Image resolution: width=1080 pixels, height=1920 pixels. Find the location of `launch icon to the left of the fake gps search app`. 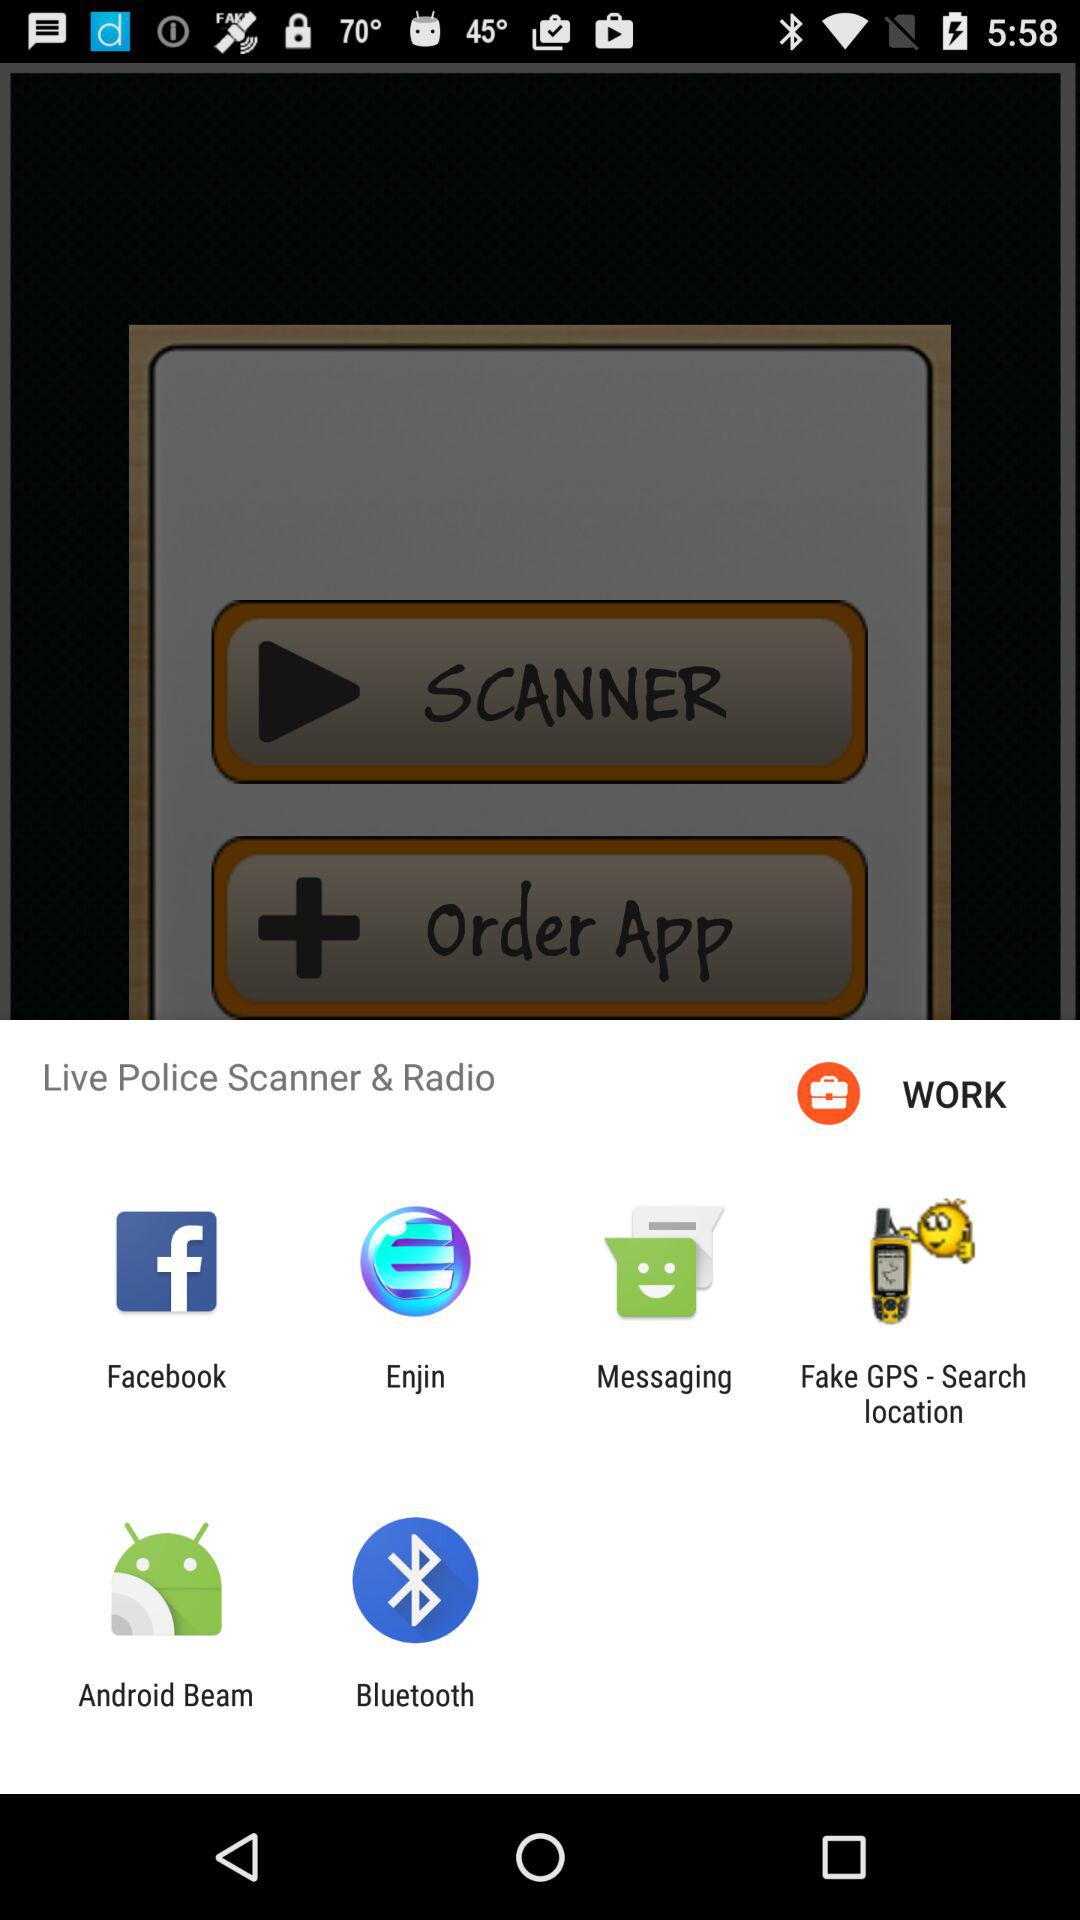

launch icon to the left of the fake gps search app is located at coordinates (664, 1393).